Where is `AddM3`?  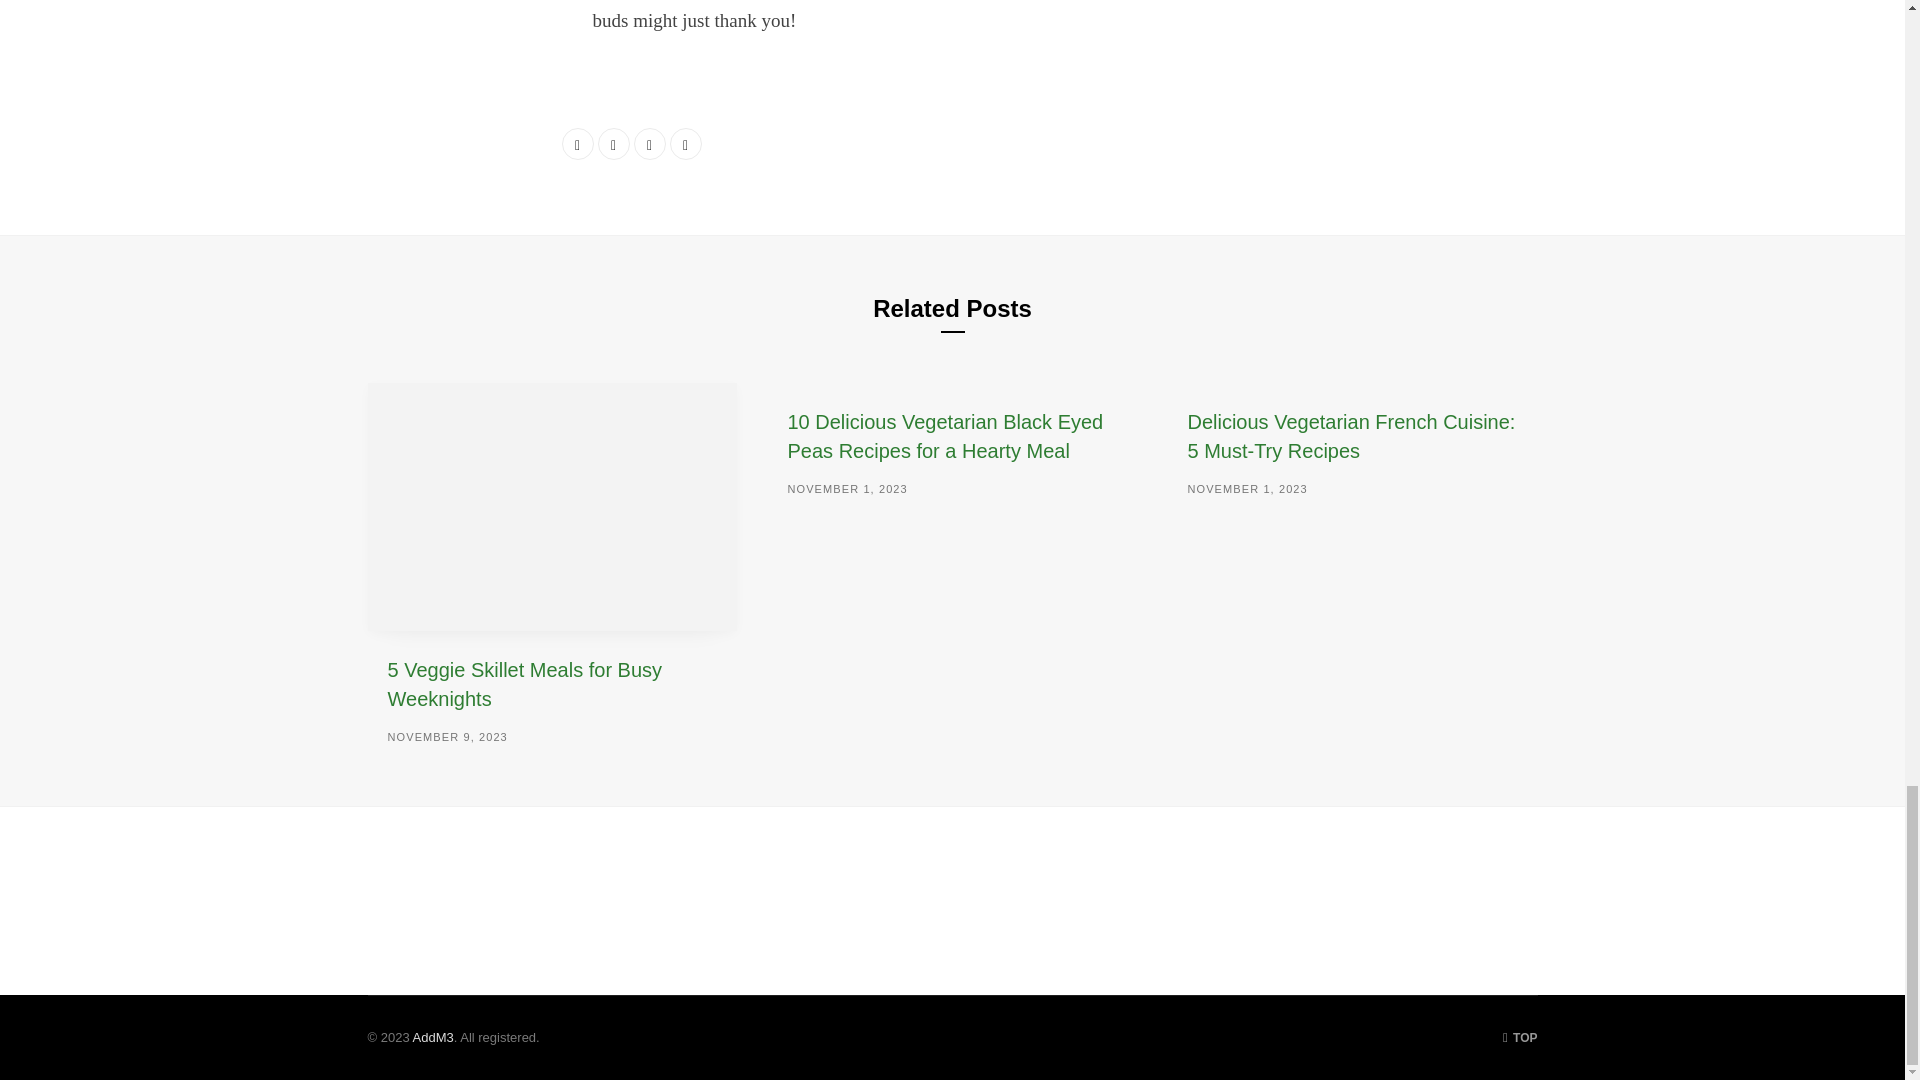 AddM3 is located at coordinates (432, 1038).